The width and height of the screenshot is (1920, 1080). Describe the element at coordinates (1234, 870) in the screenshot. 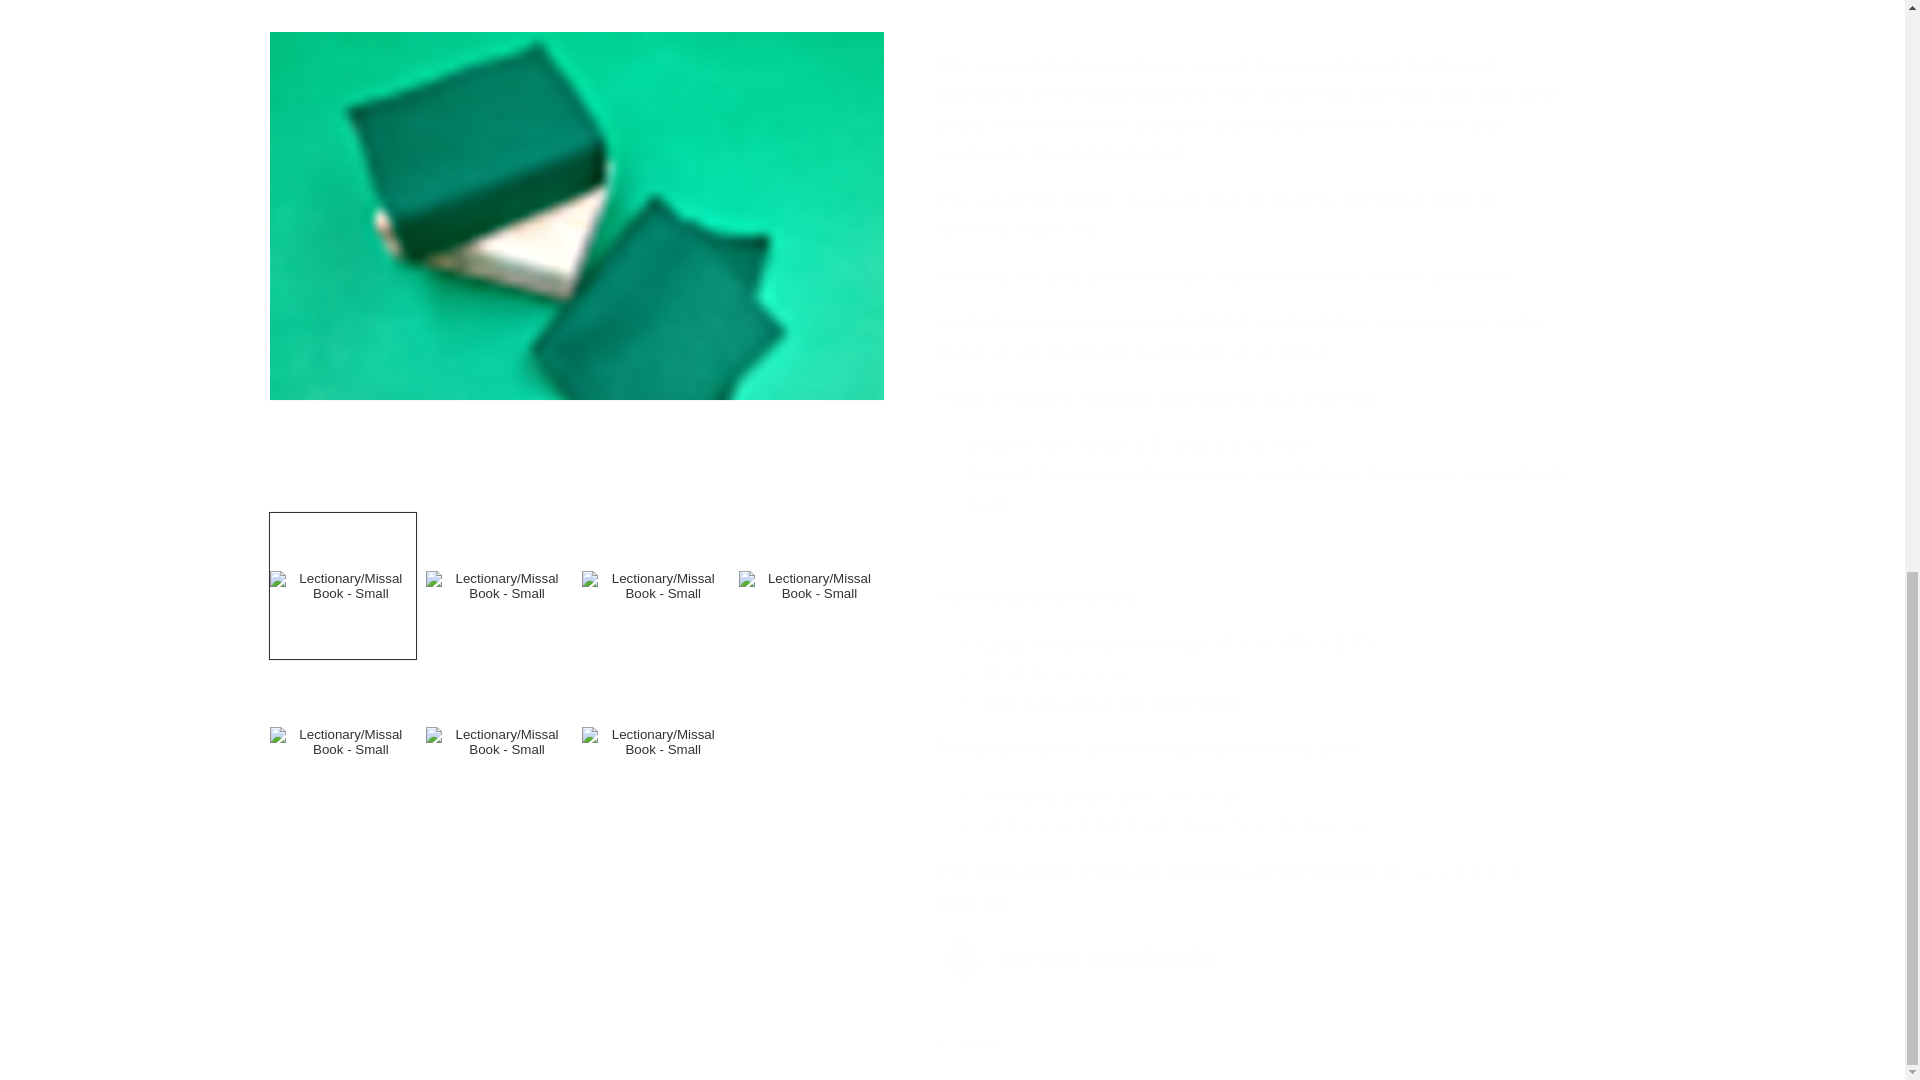

I see `Atrium Woodworks Collection` at that location.